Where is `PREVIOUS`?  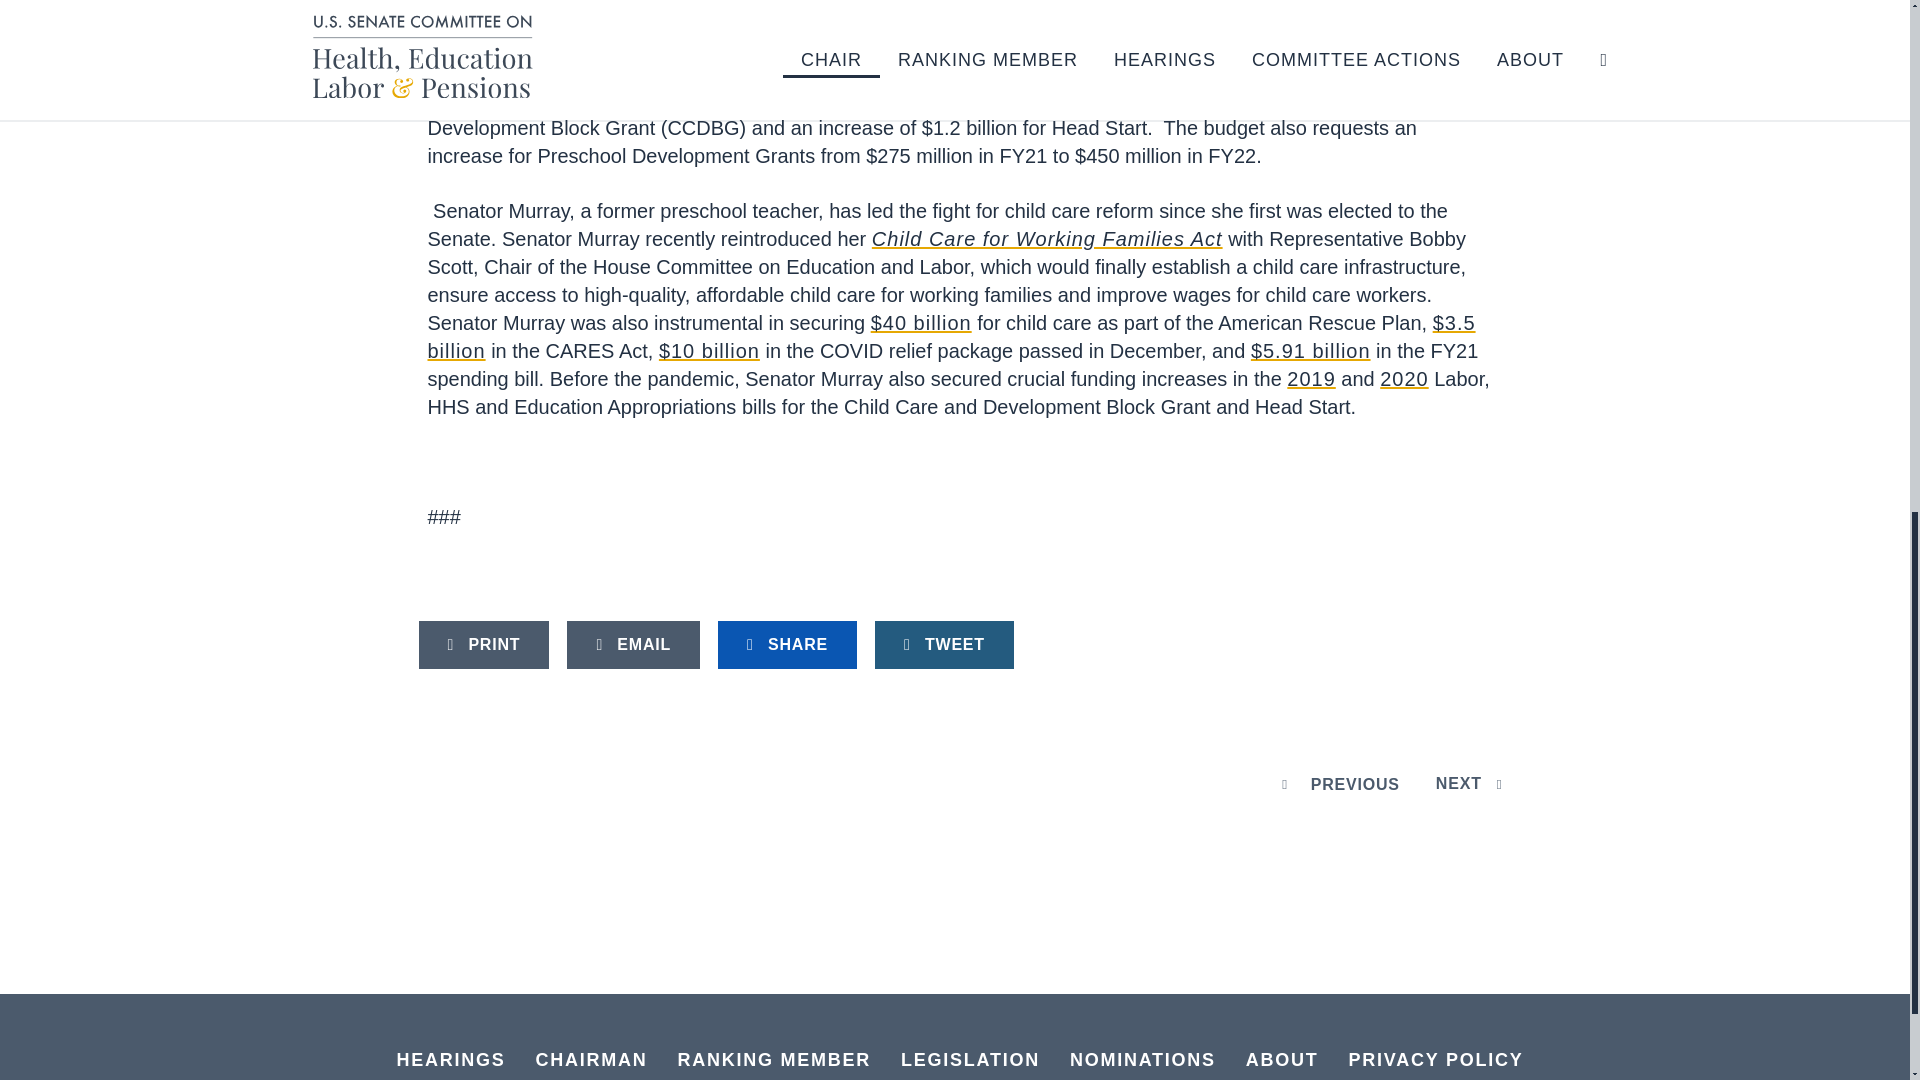
PREVIOUS is located at coordinates (1336, 785).